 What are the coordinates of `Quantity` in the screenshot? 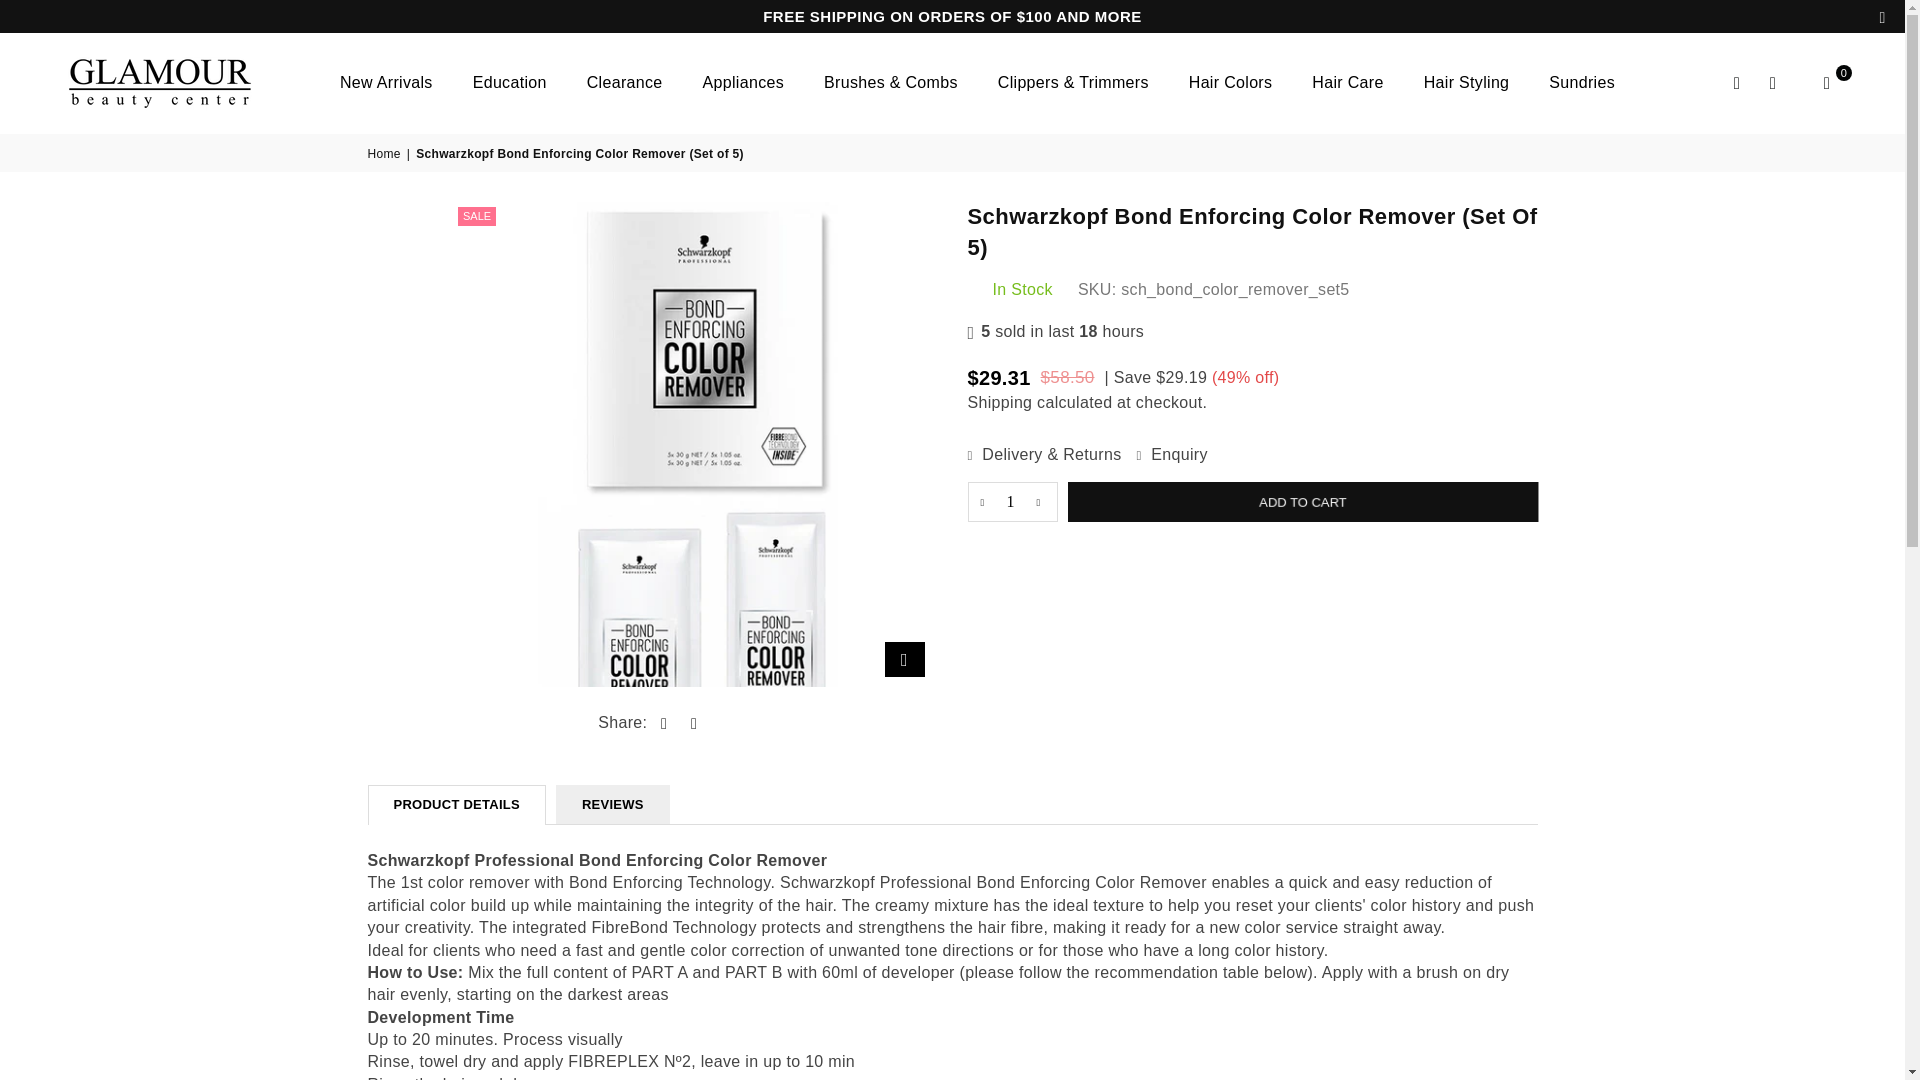 It's located at (1012, 501).